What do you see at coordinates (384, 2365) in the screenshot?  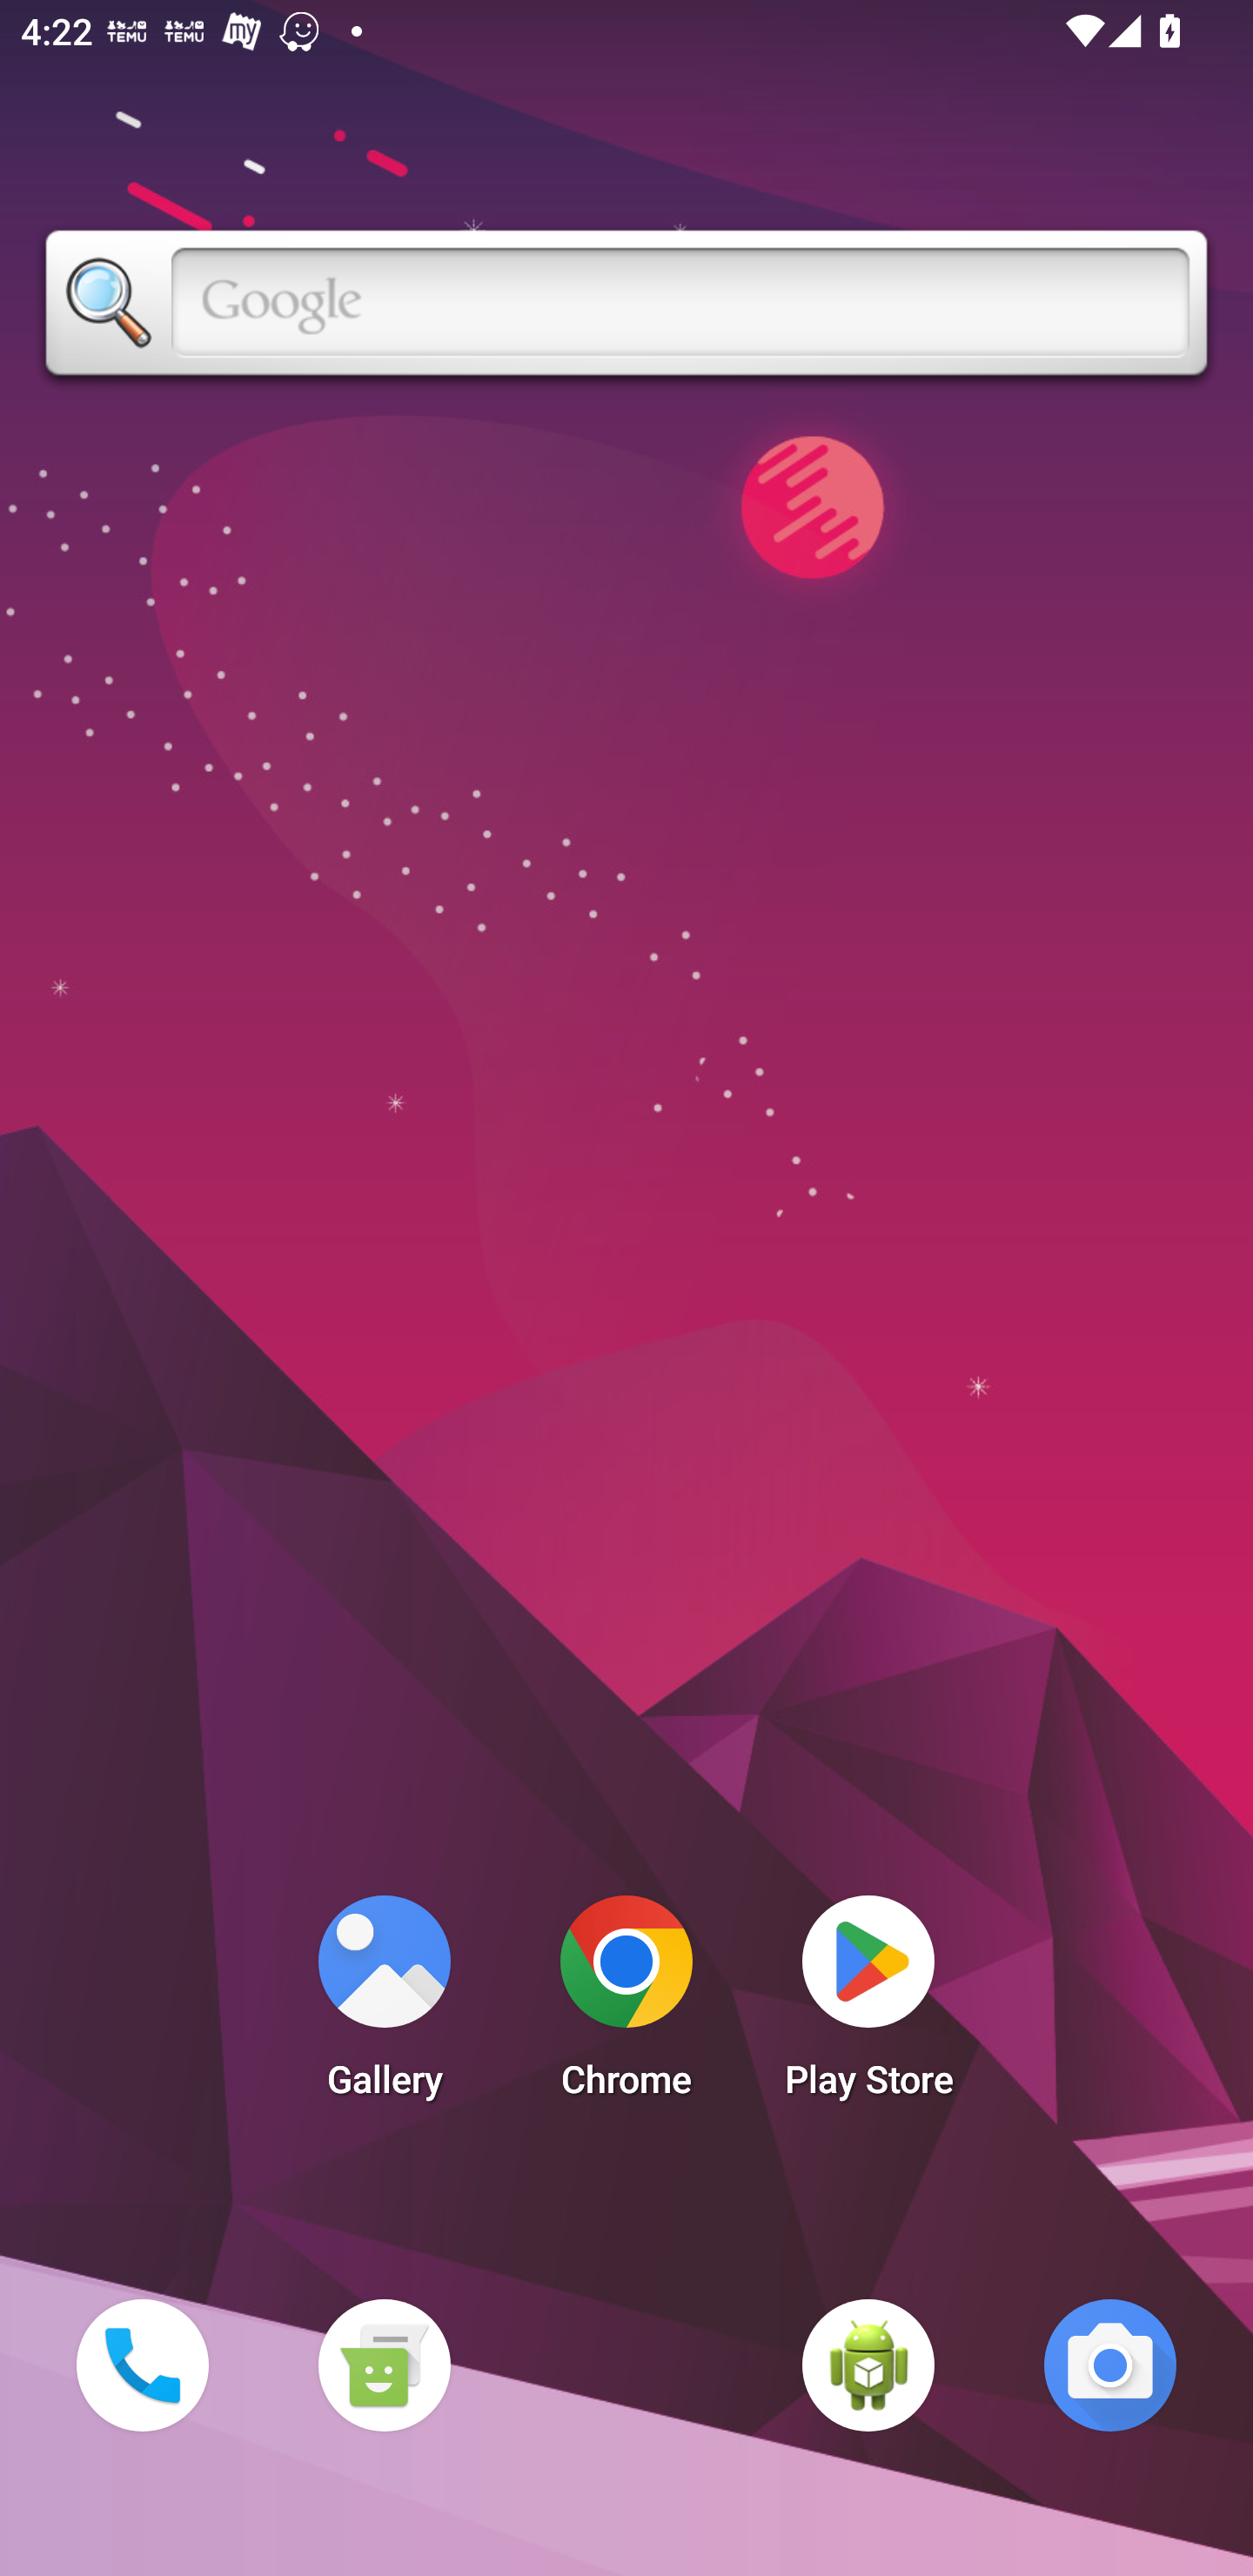 I see `Messaging` at bounding box center [384, 2365].